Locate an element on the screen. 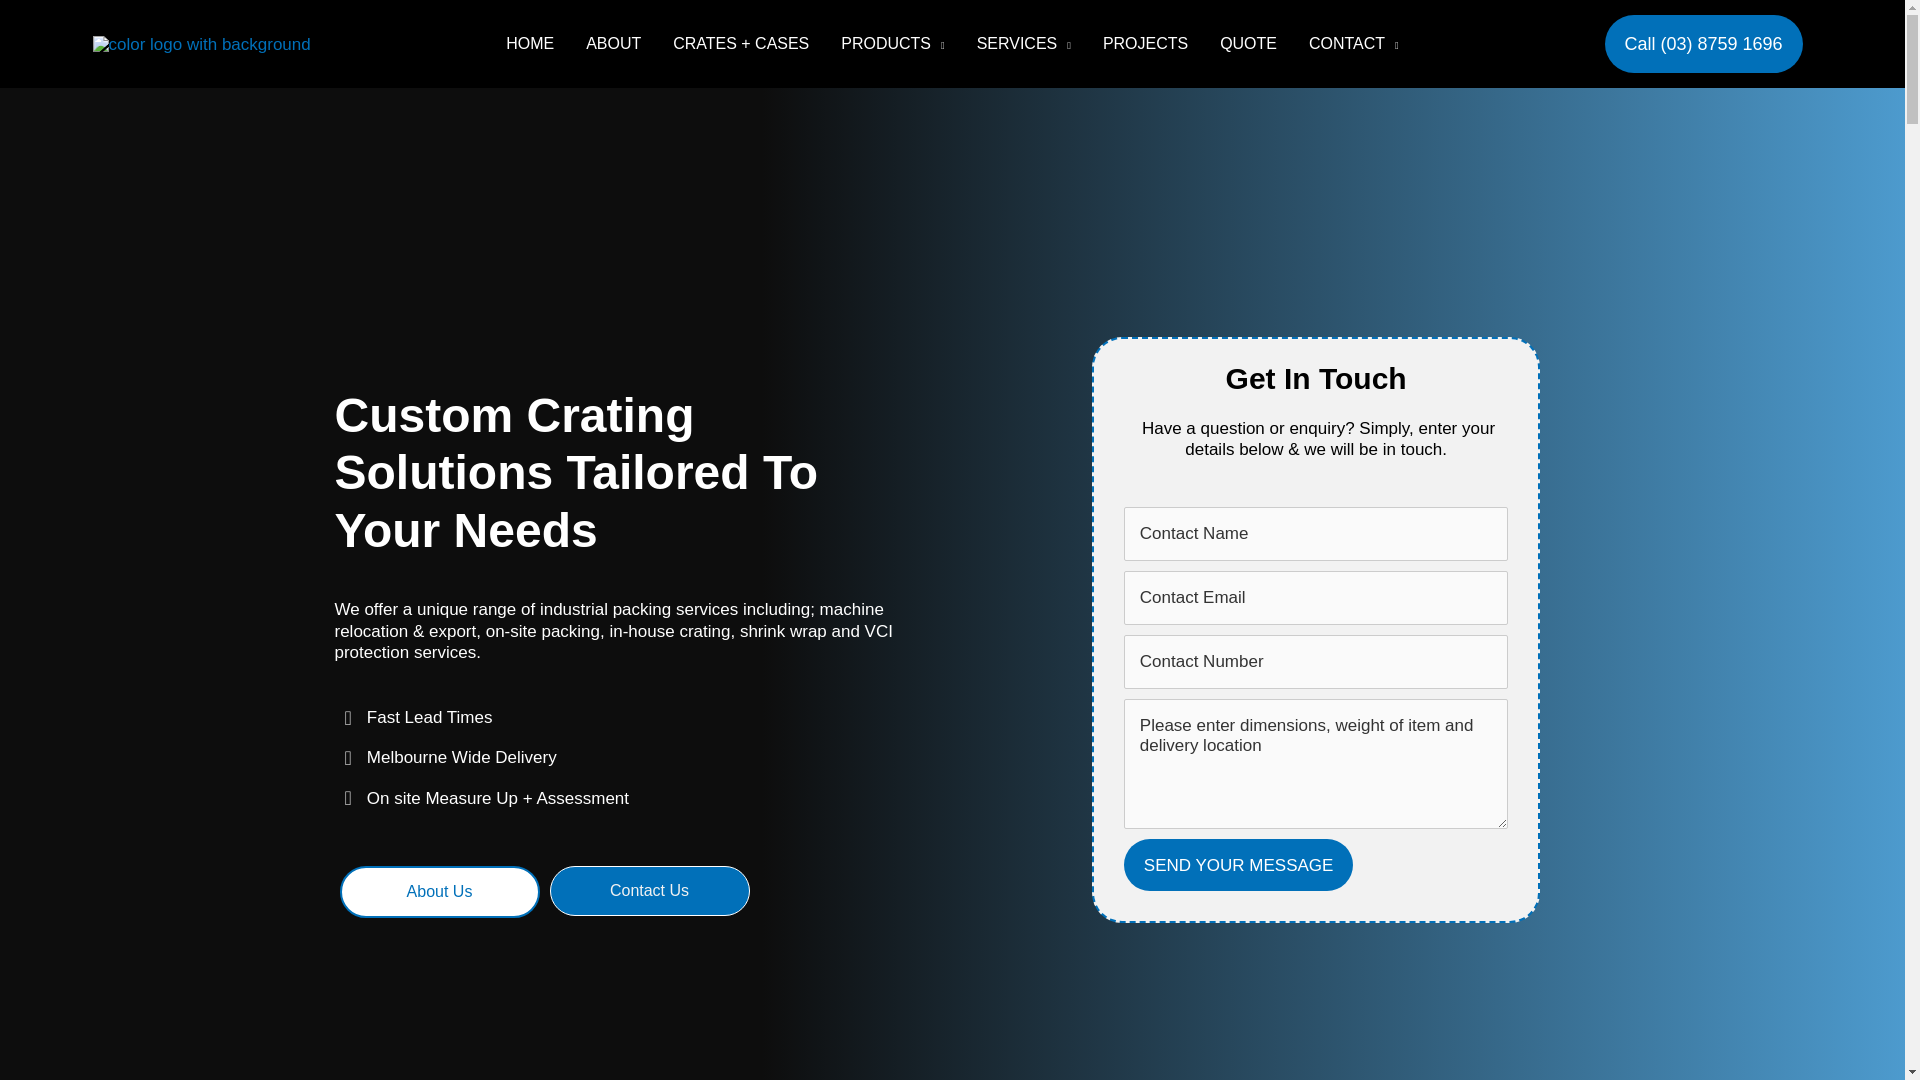 The image size is (1920, 1080). HOME is located at coordinates (530, 44).